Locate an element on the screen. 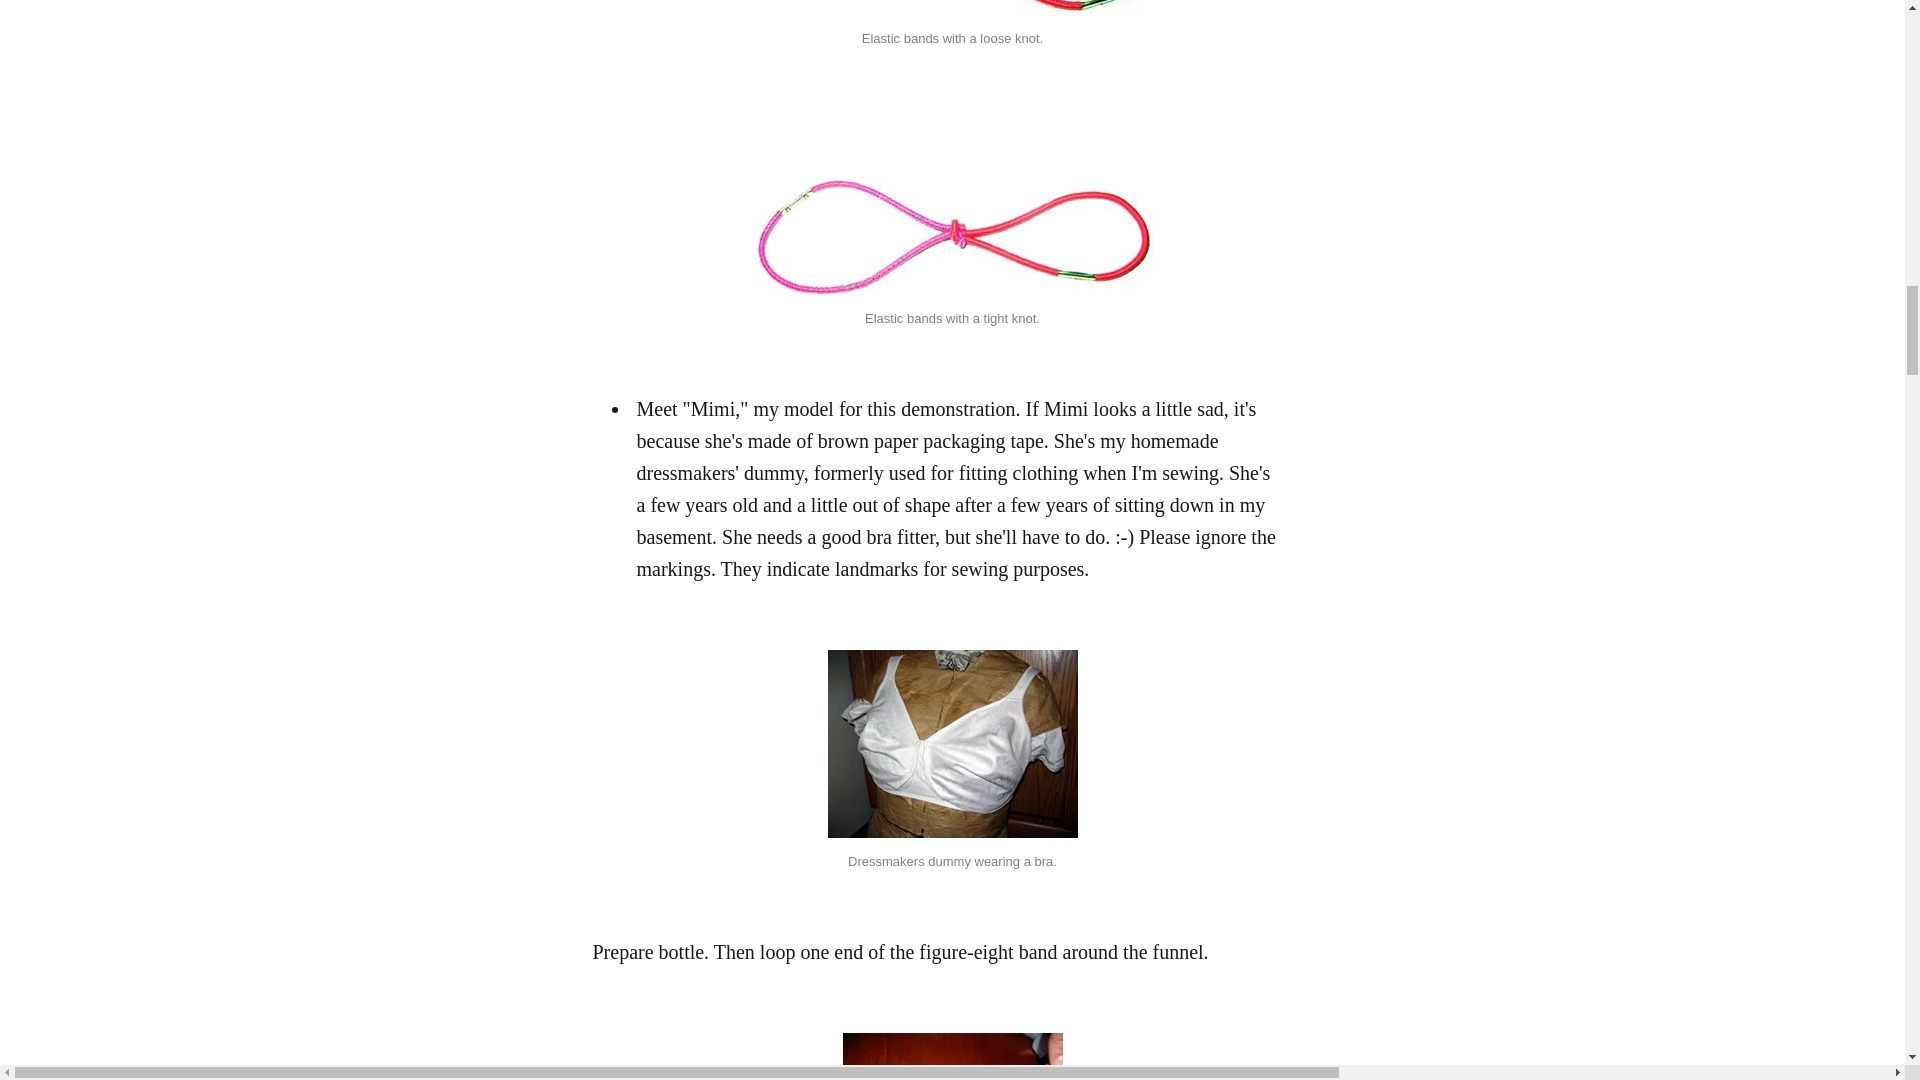 The image size is (1920, 1080). hands free pumping is located at coordinates (952, 236).